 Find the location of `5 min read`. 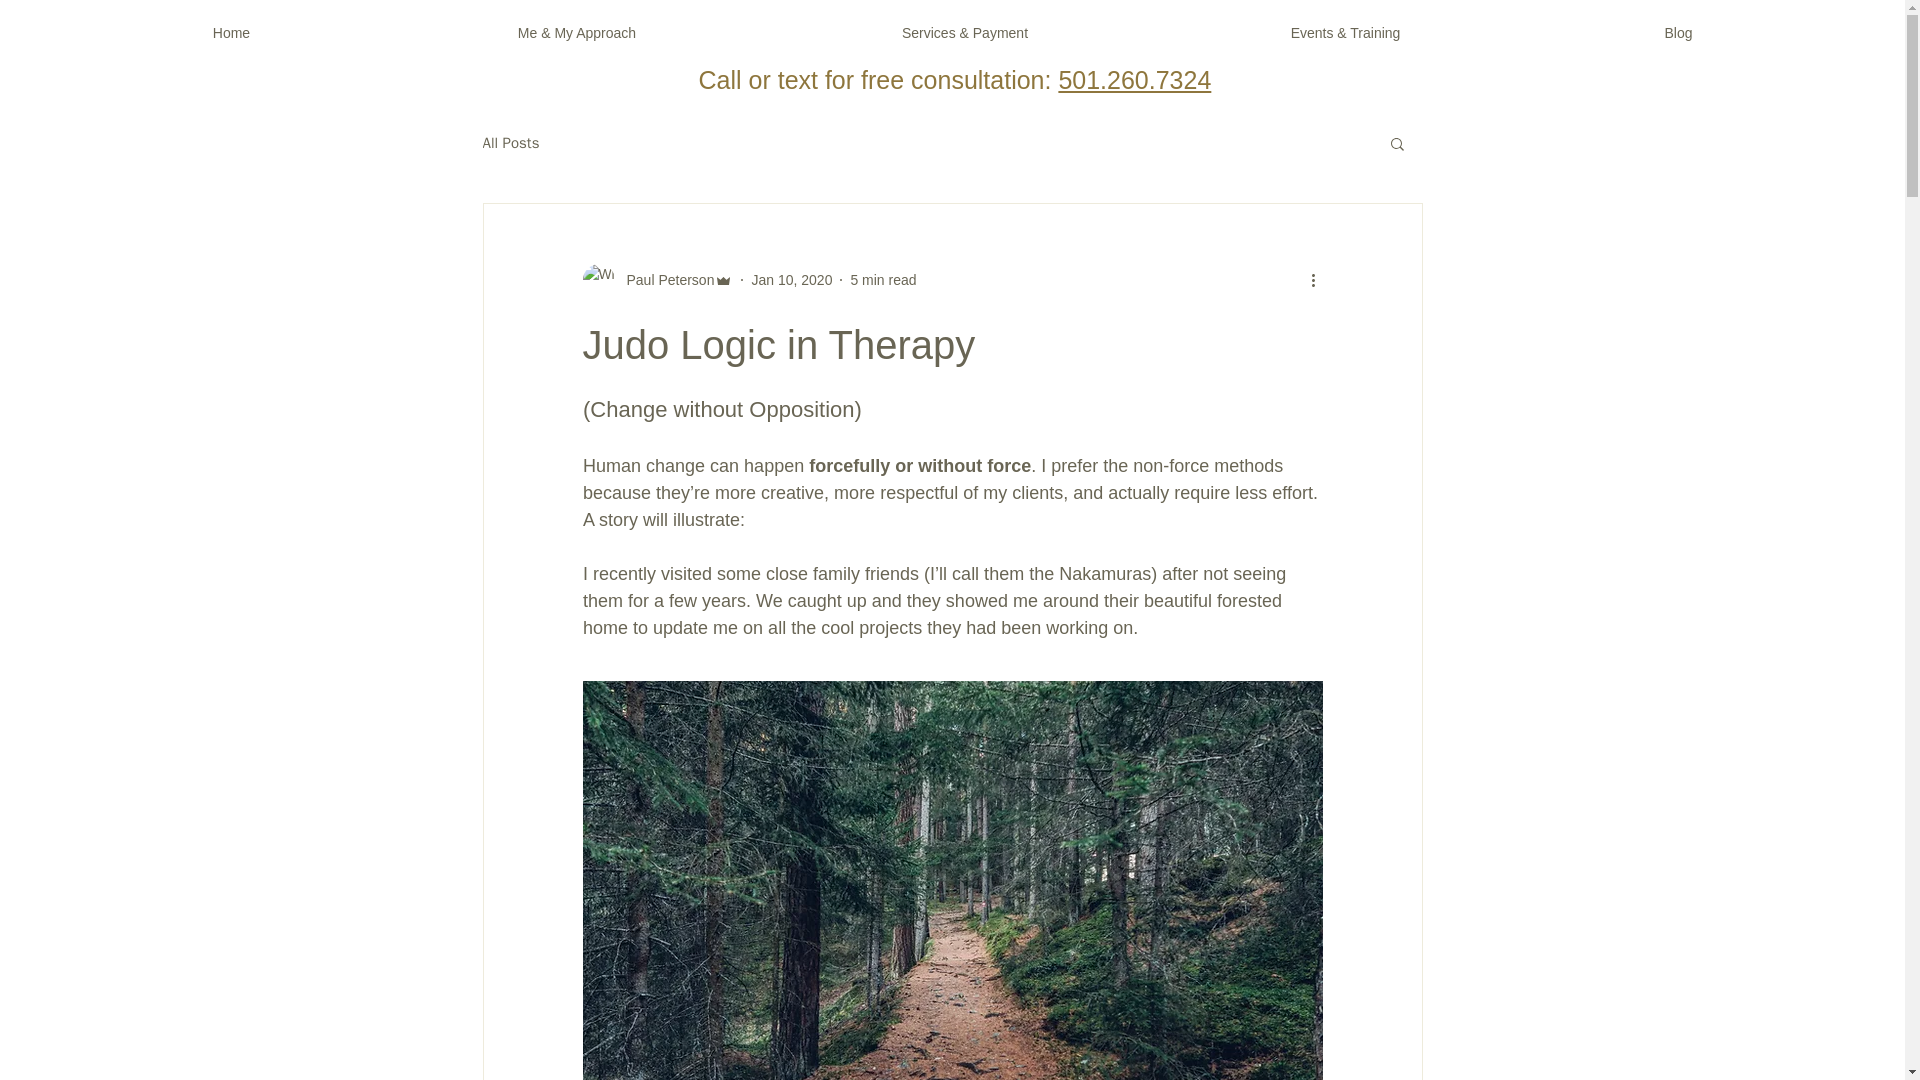

5 min read is located at coordinates (882, 280).